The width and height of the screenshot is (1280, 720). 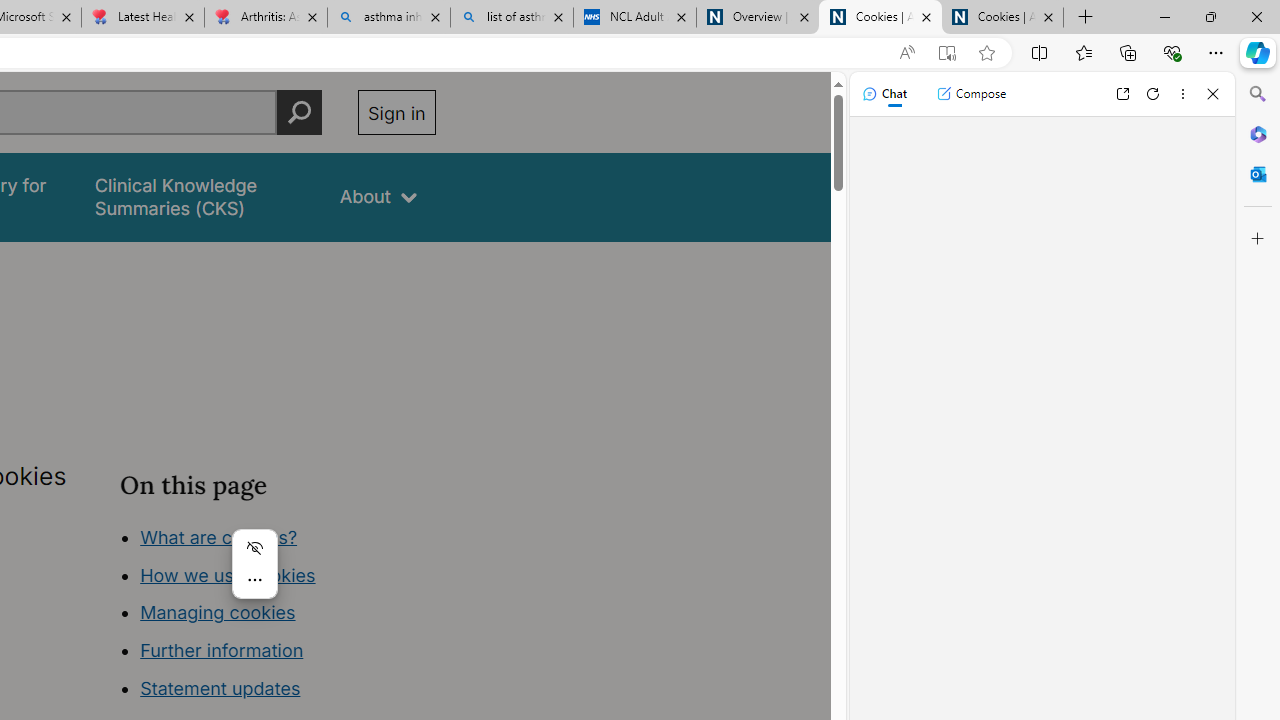 What do you see at coordinates (228, 574) in the screenshot?
I see `How we use cookies` at bounding box center [228, 574].